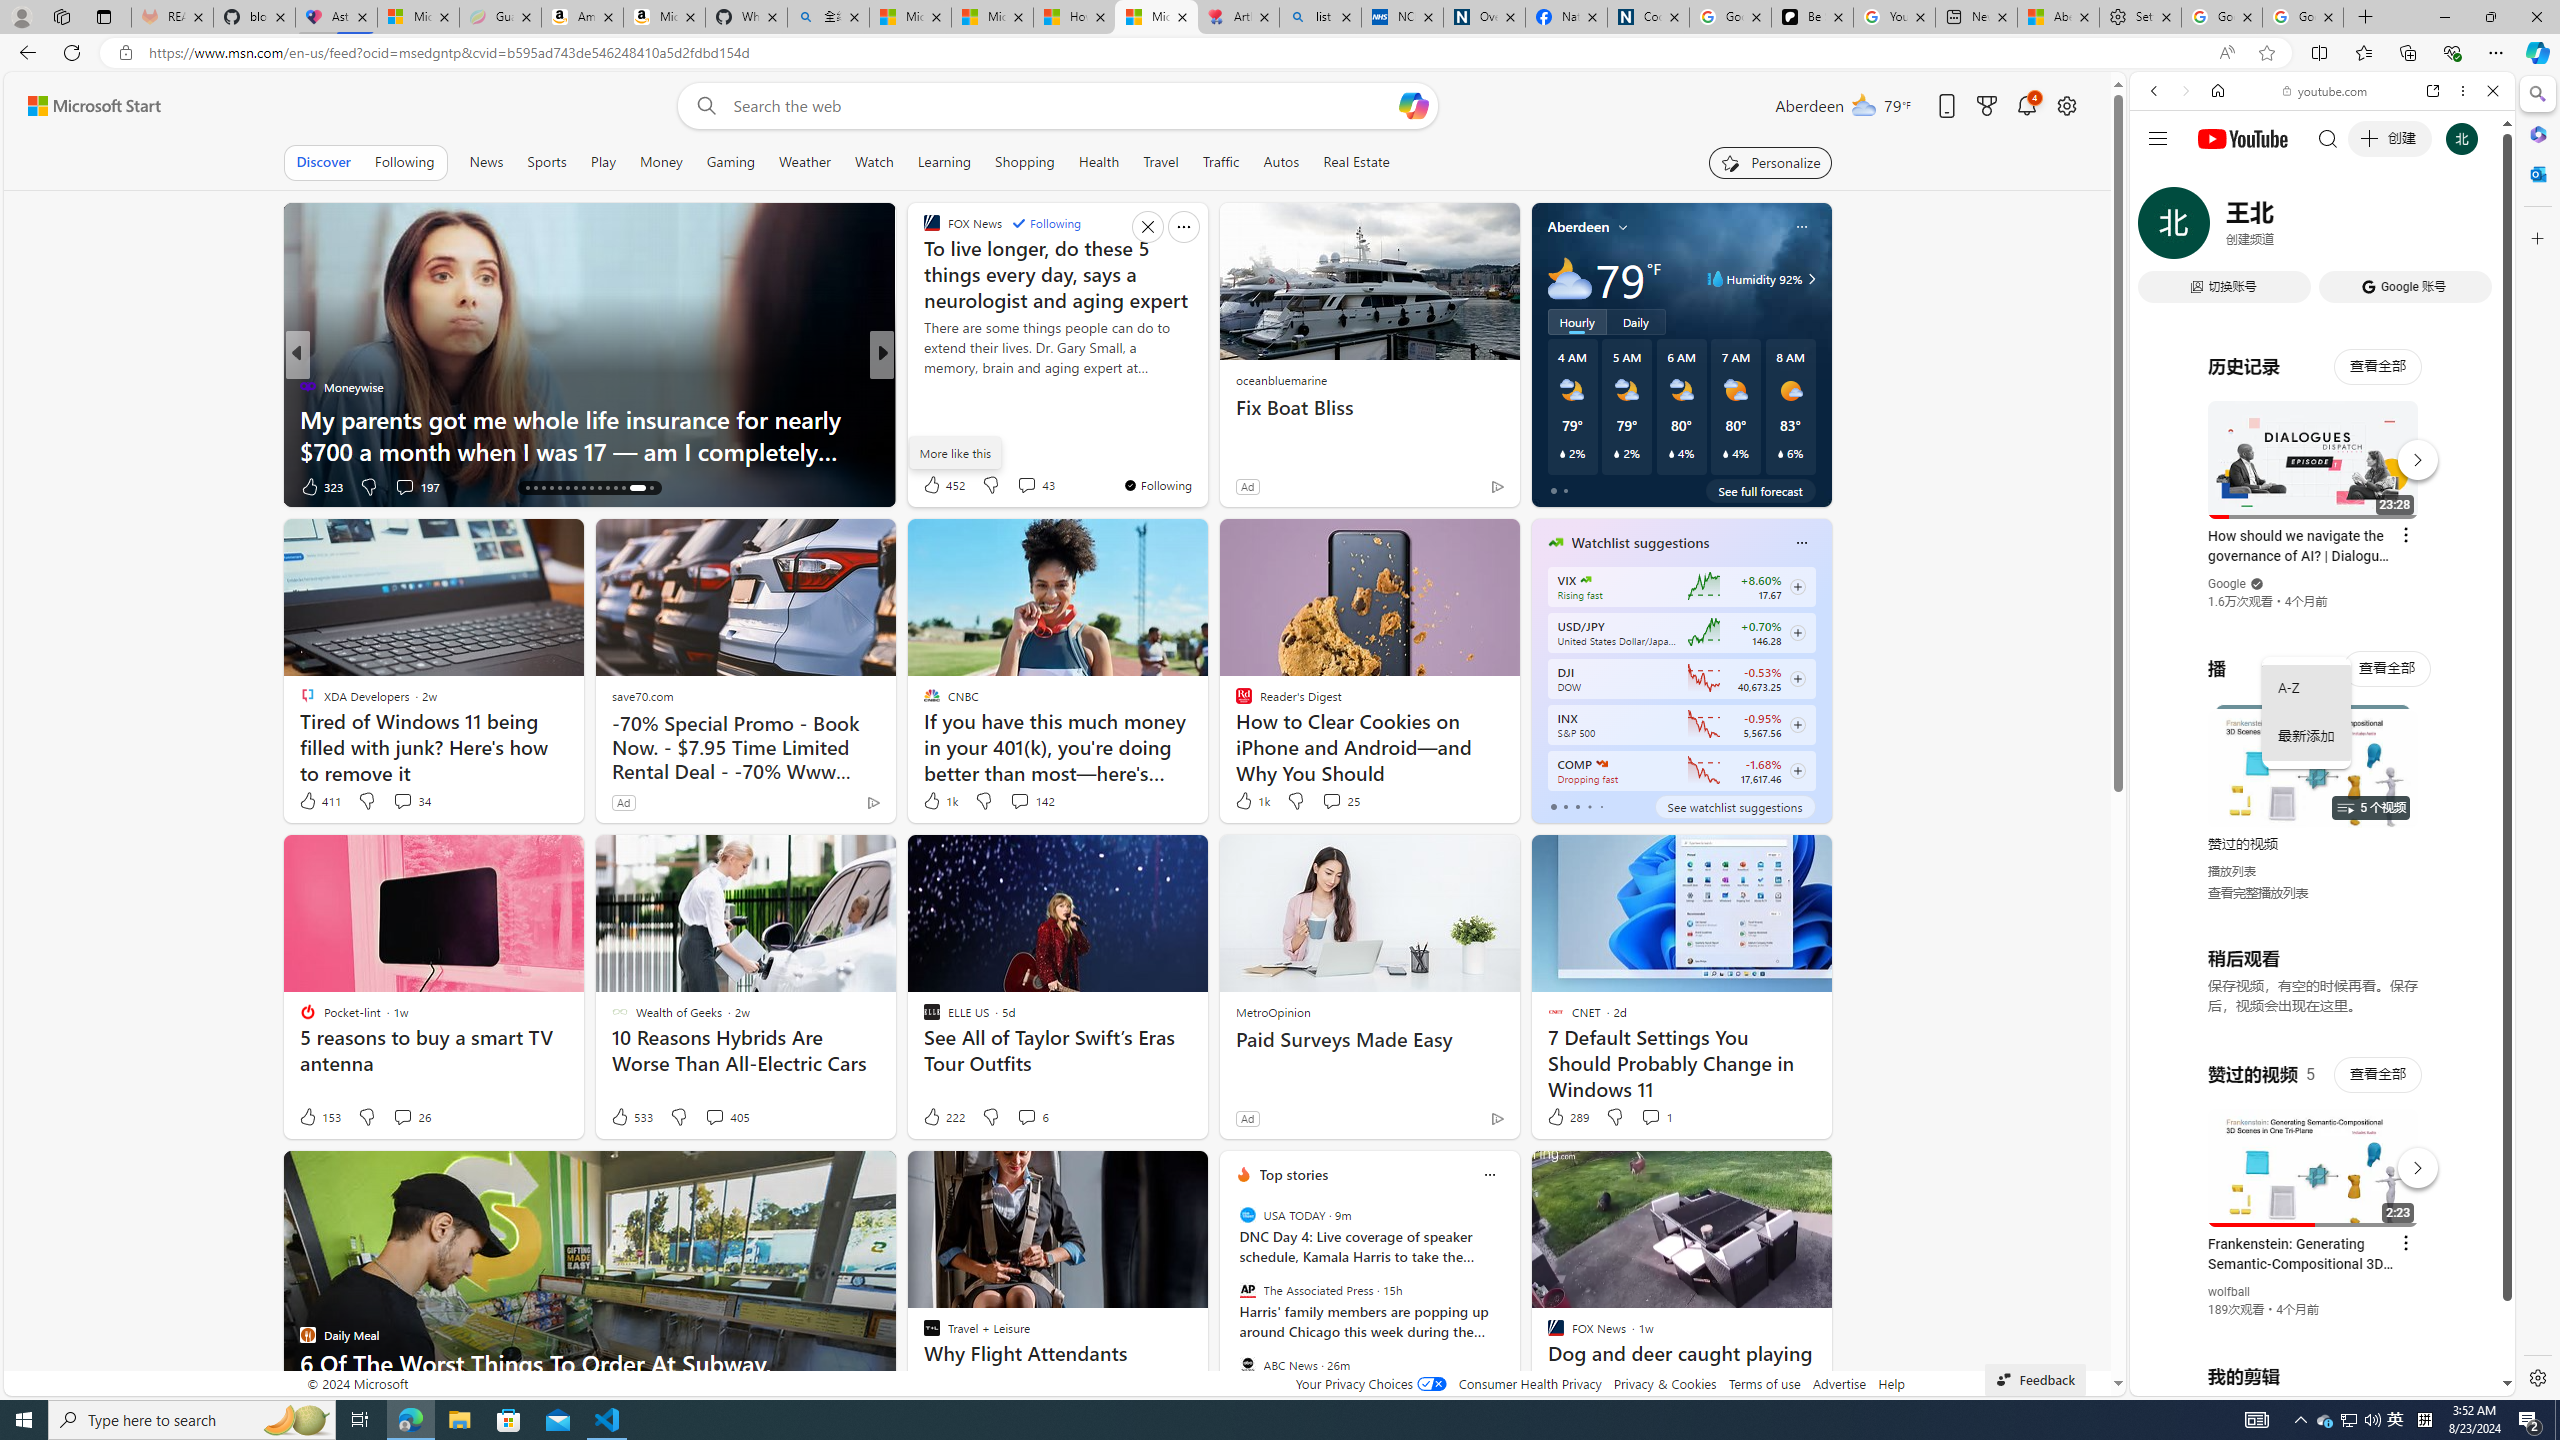 The image size is (2560, 1440). Describe the element at coordinates (1657, 1116) in the screenshot. I see `View comments 1 Comment` at that location.